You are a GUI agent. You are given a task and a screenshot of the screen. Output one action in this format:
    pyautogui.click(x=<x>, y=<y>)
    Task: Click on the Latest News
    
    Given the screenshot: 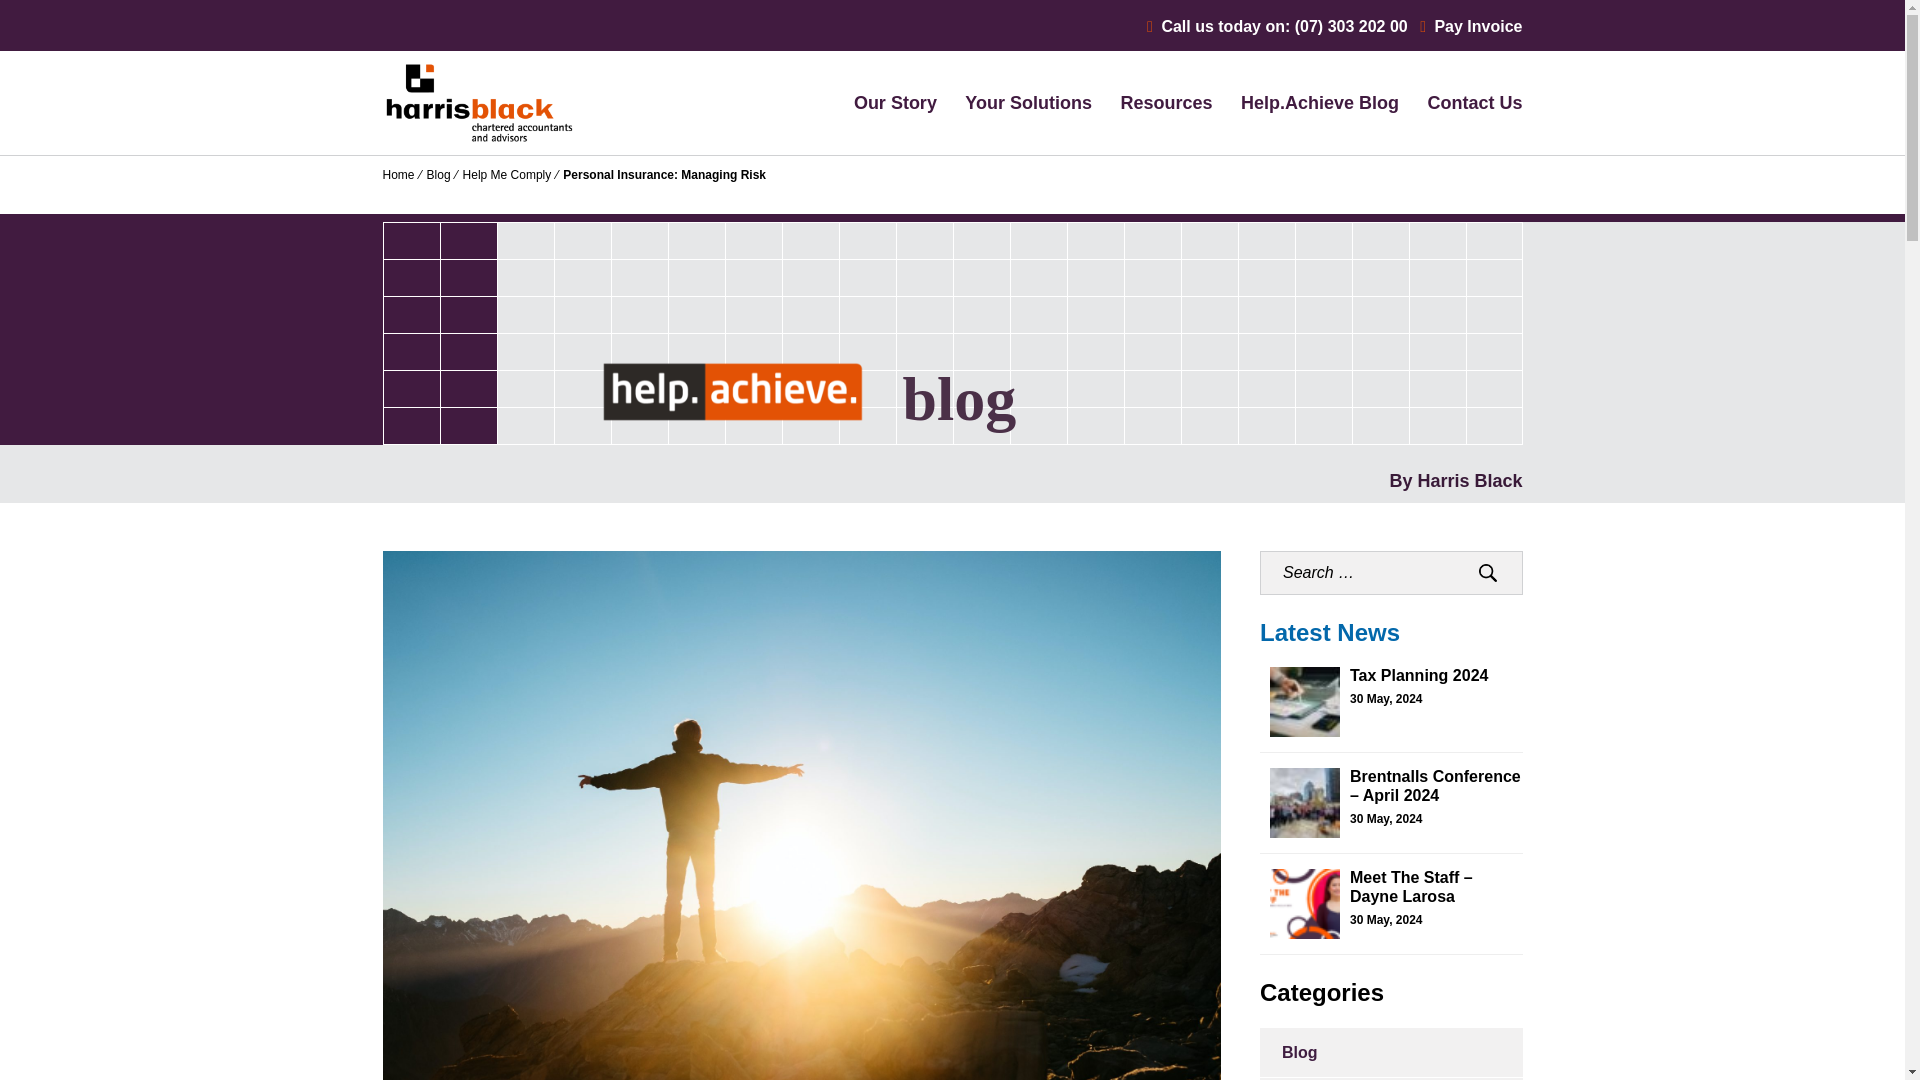 What is the action you would take?
    pyautogui.click(x=1329, y=632)
    